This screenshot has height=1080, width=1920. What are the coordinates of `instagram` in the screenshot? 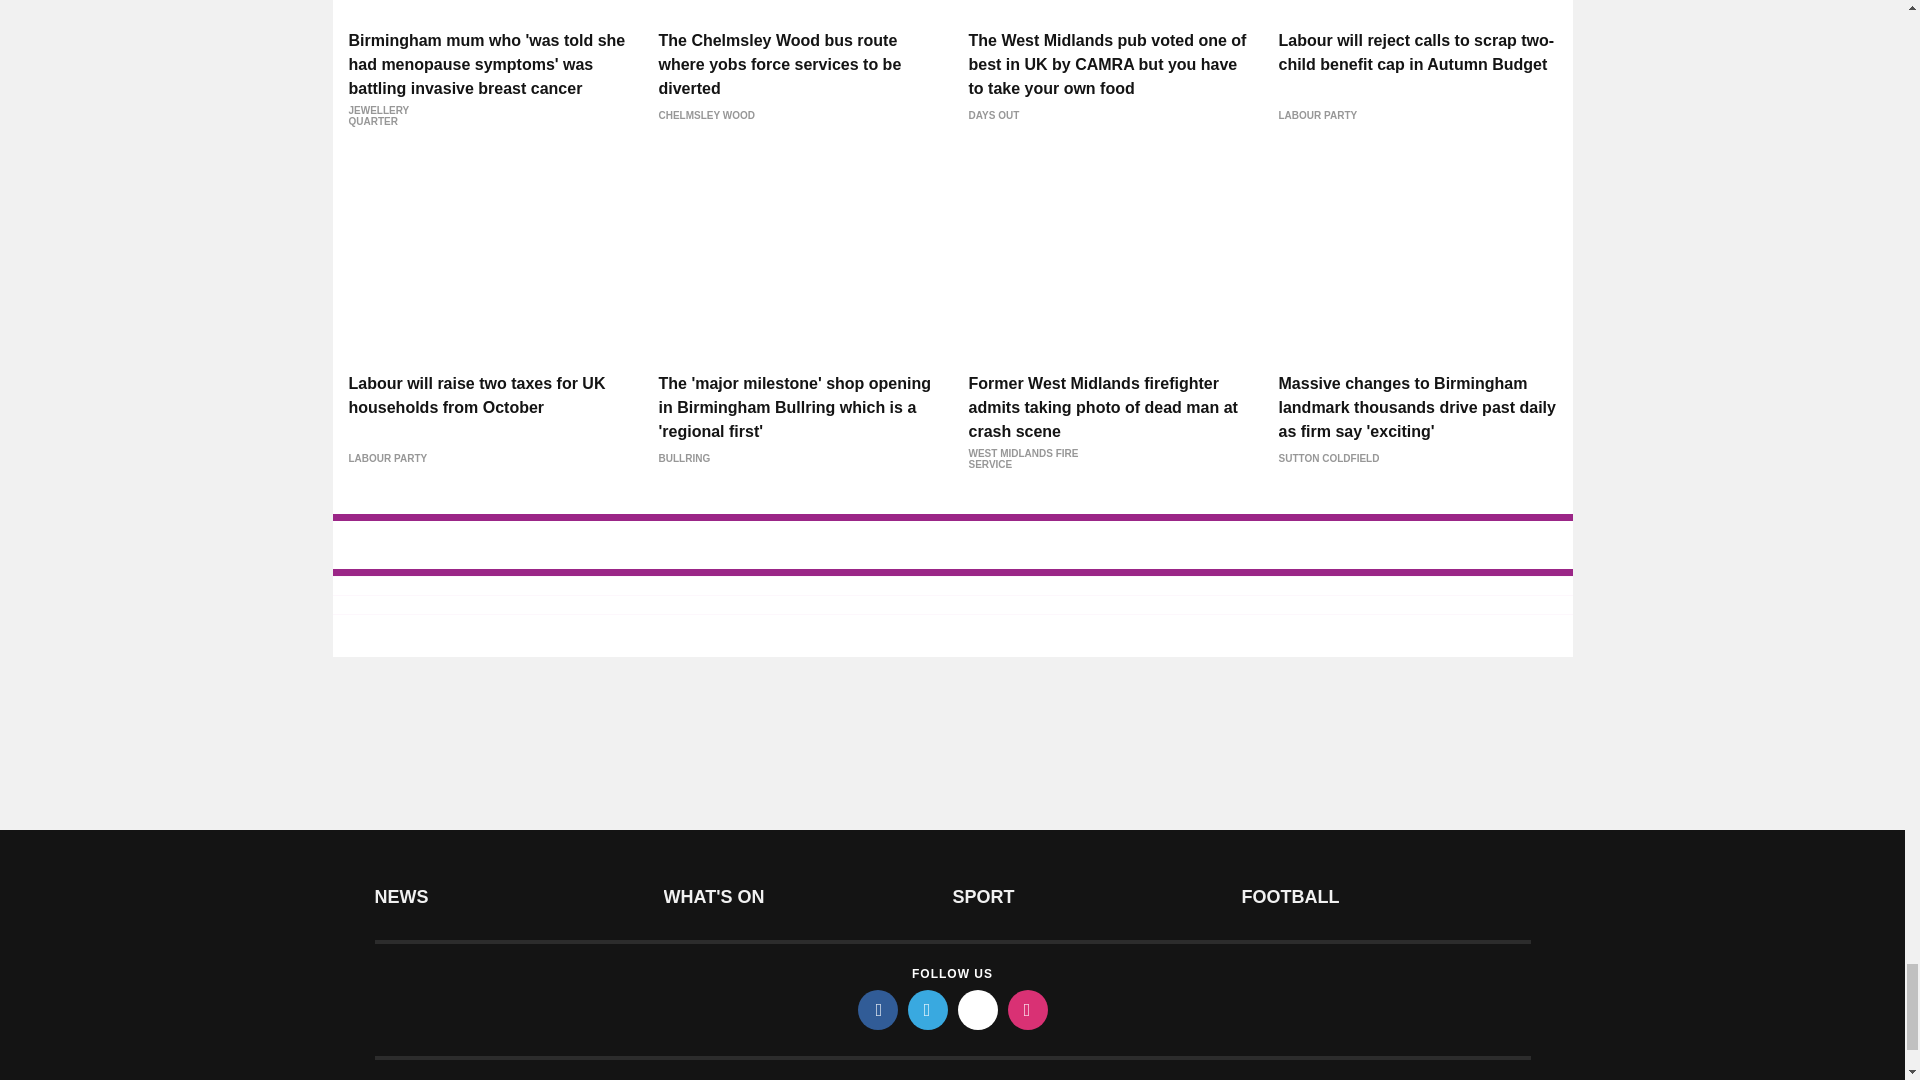 It's located at (1028, 1010).